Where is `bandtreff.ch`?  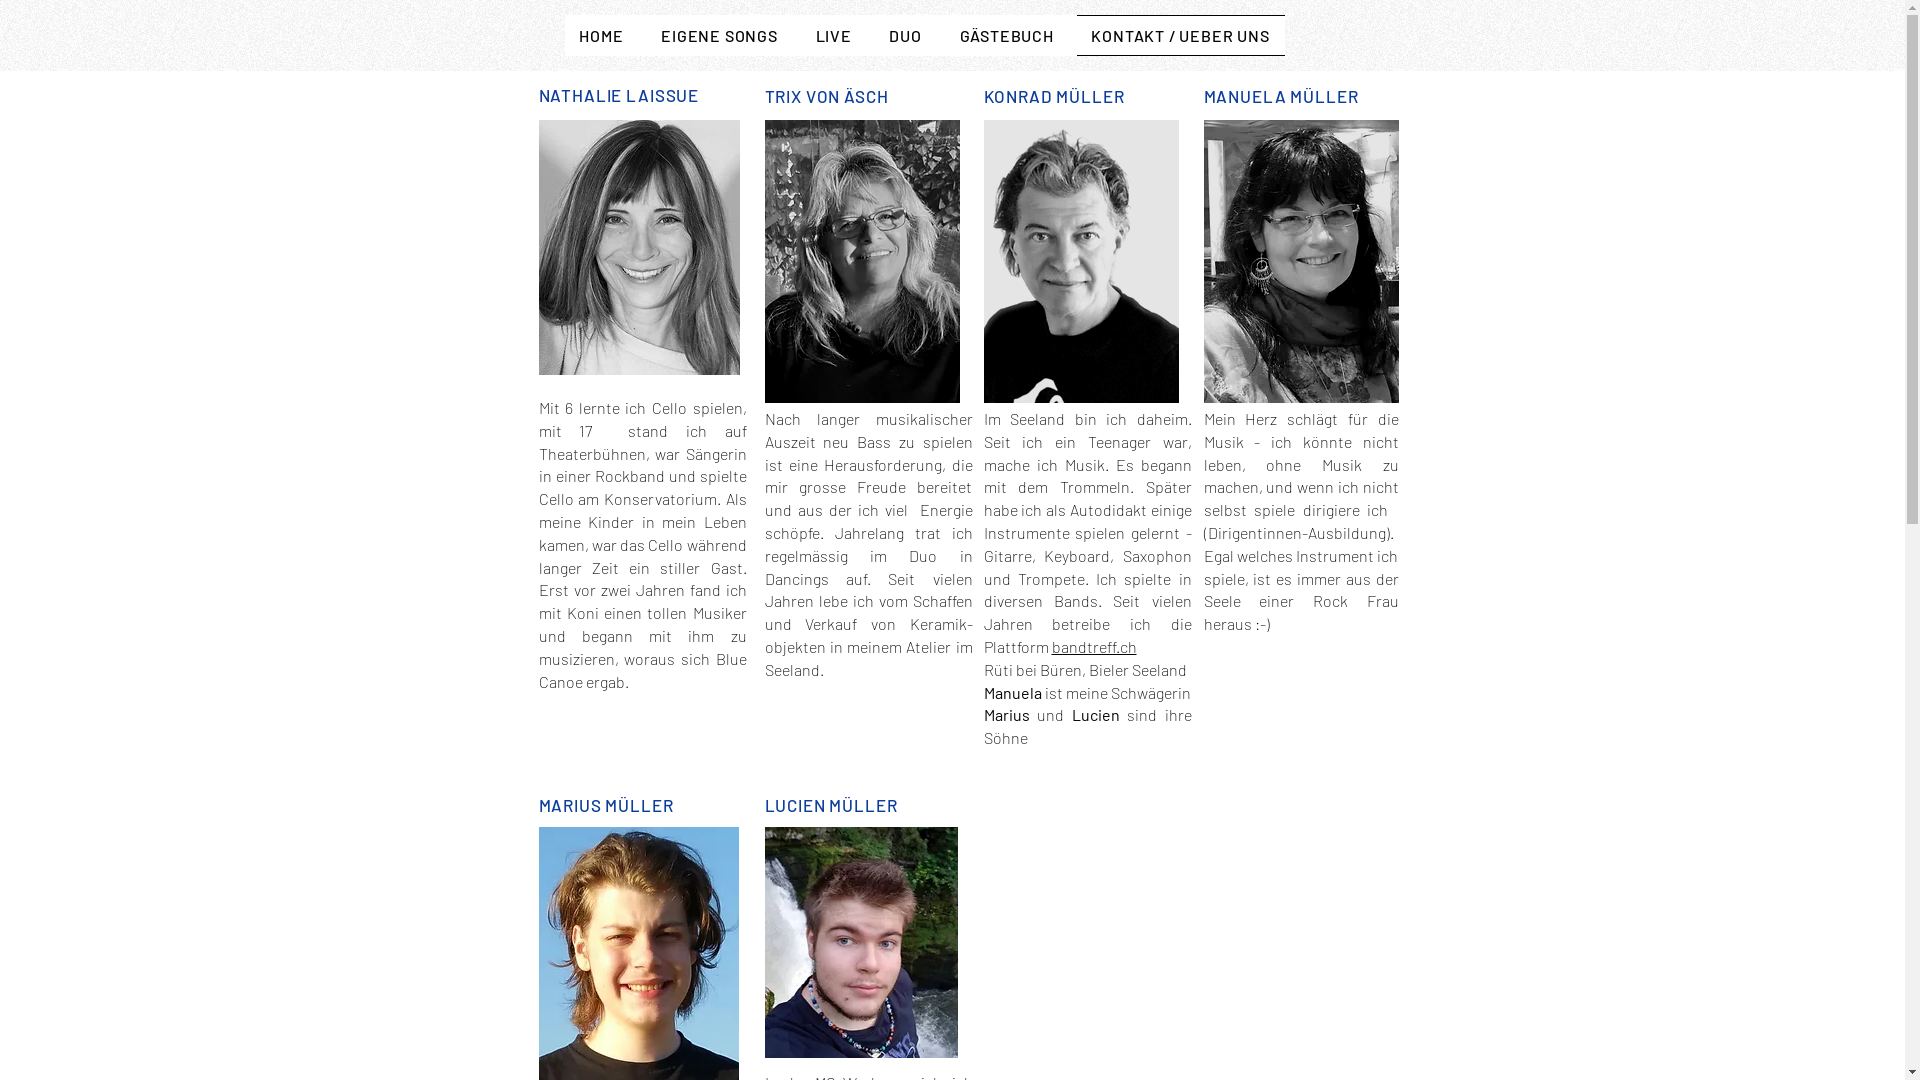 bandtreff.ch is located at coordinates (1094, 646).